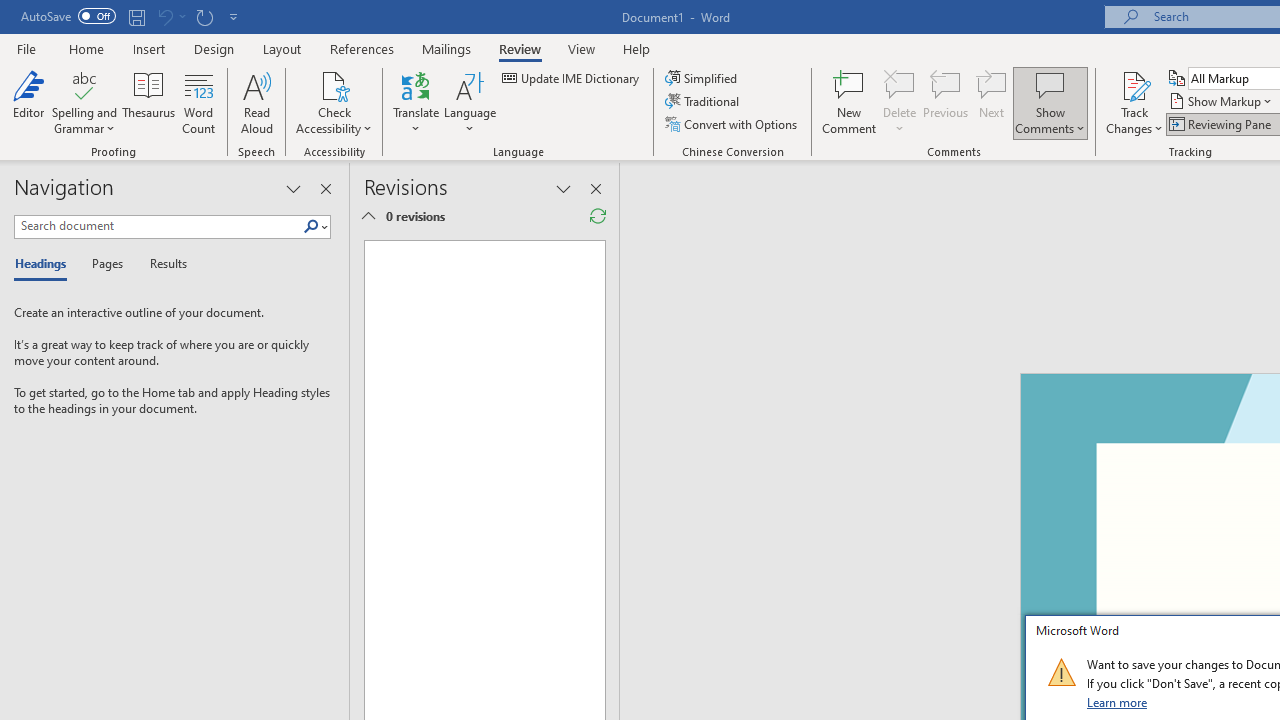 The image size is (1280, 720). I want to click on Track Changes, so click(1134, 84).